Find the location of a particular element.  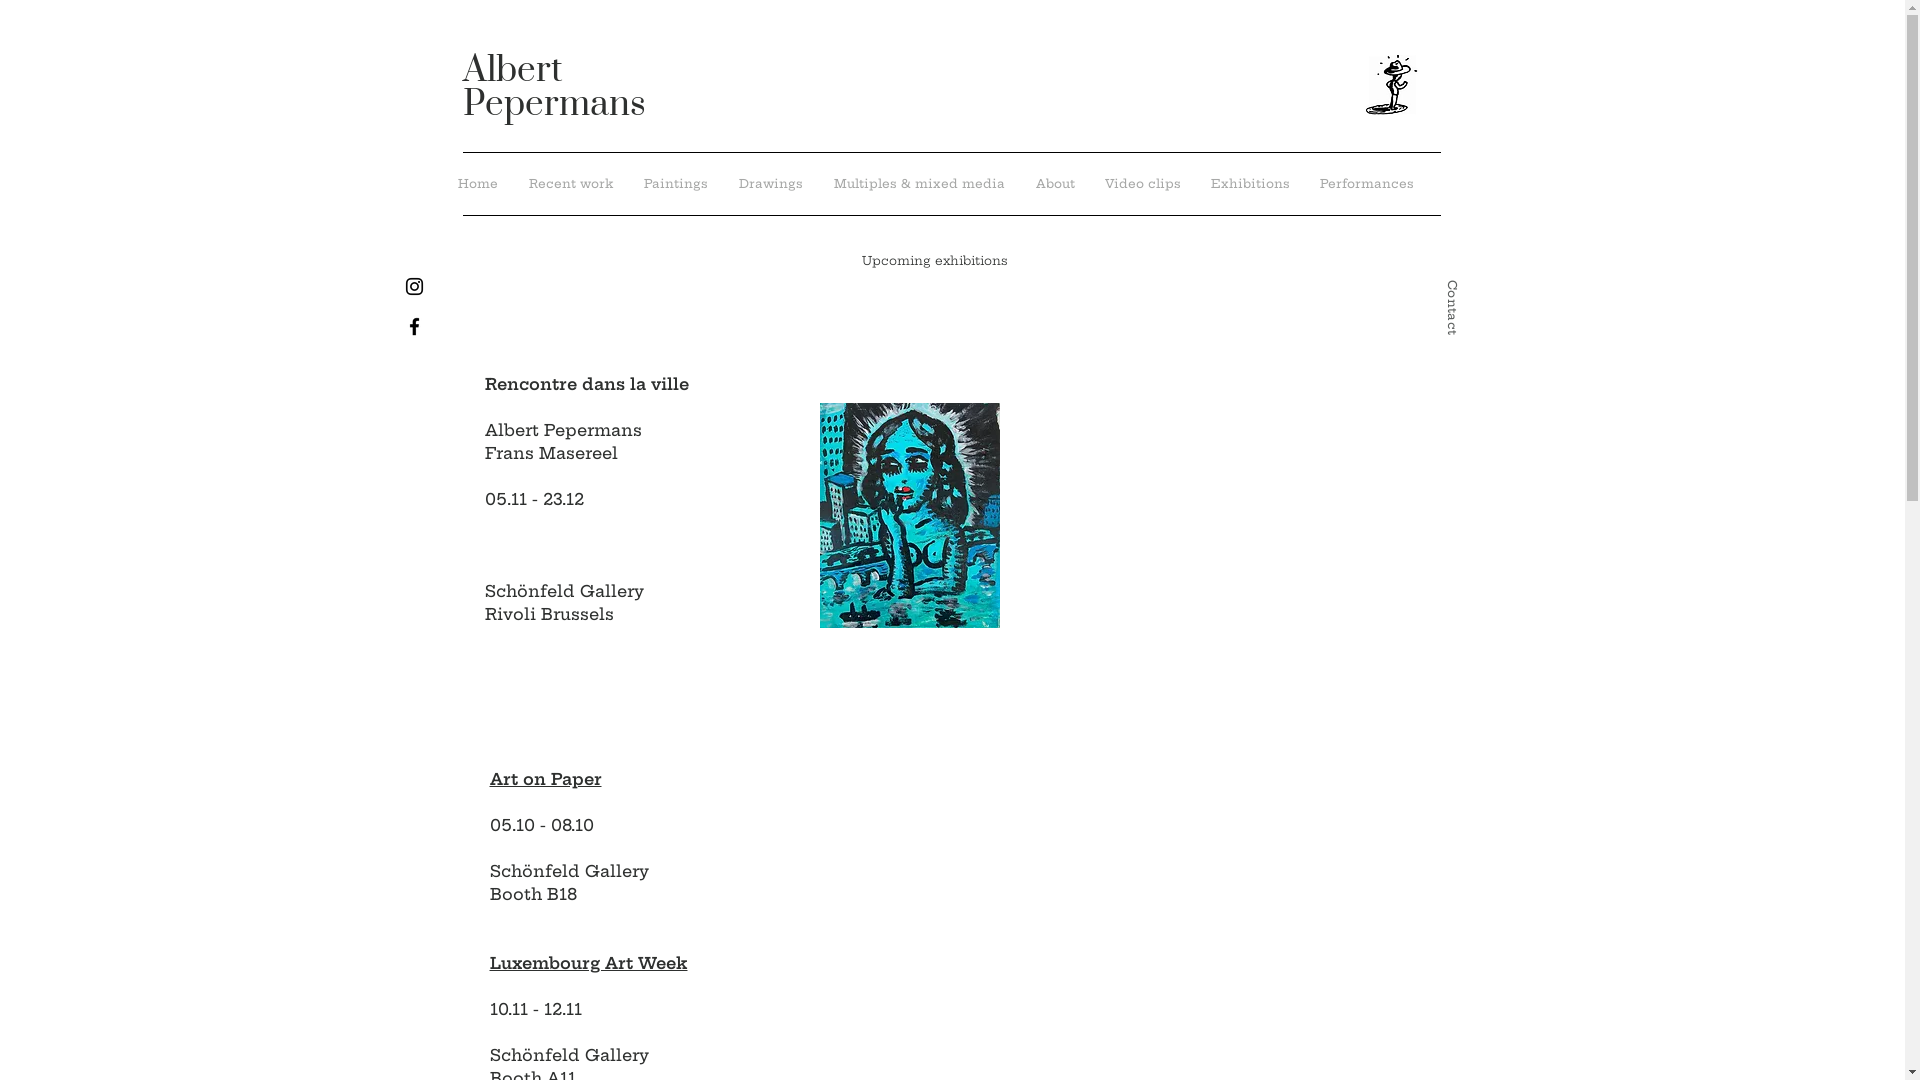

Paintings is located at coordinates (676, 184).